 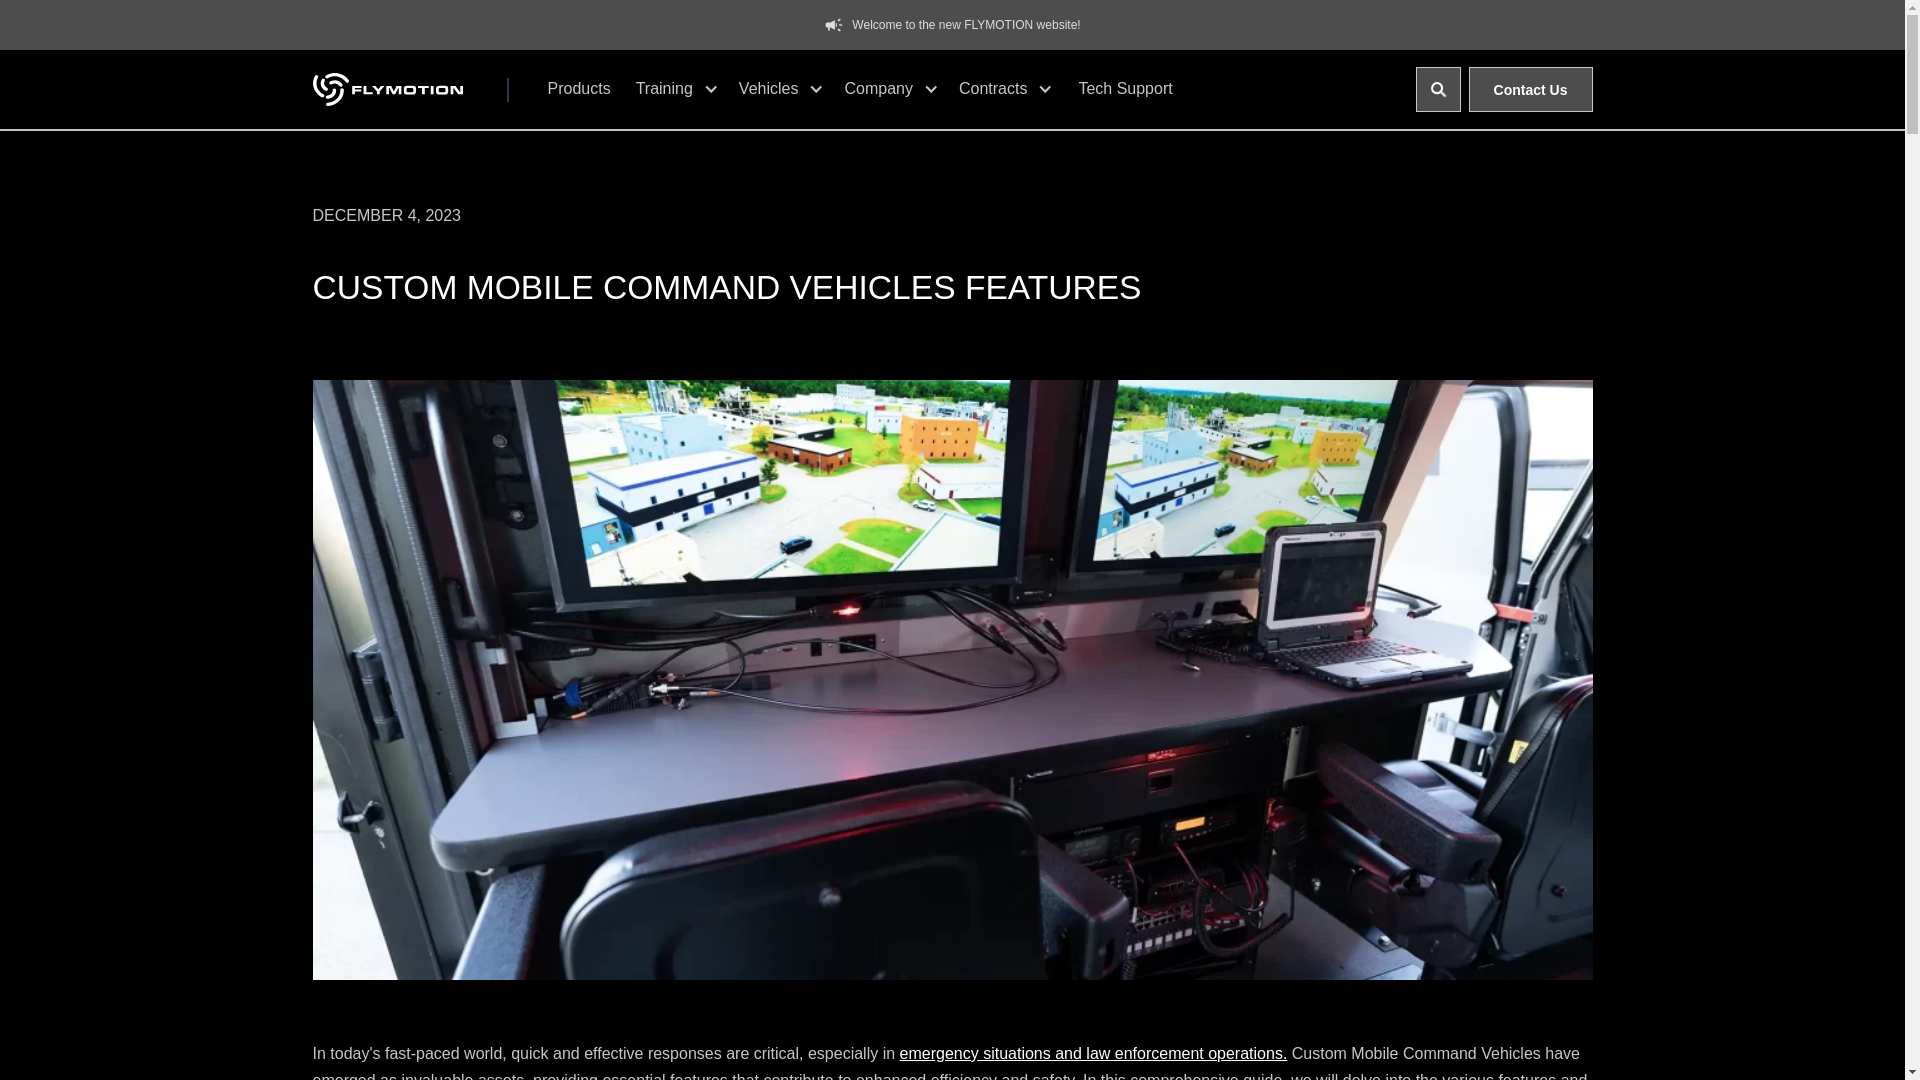 What do you see at coordinates (578, 88) in the screenshot?
I see `Products` at bounding box center [578, 88].